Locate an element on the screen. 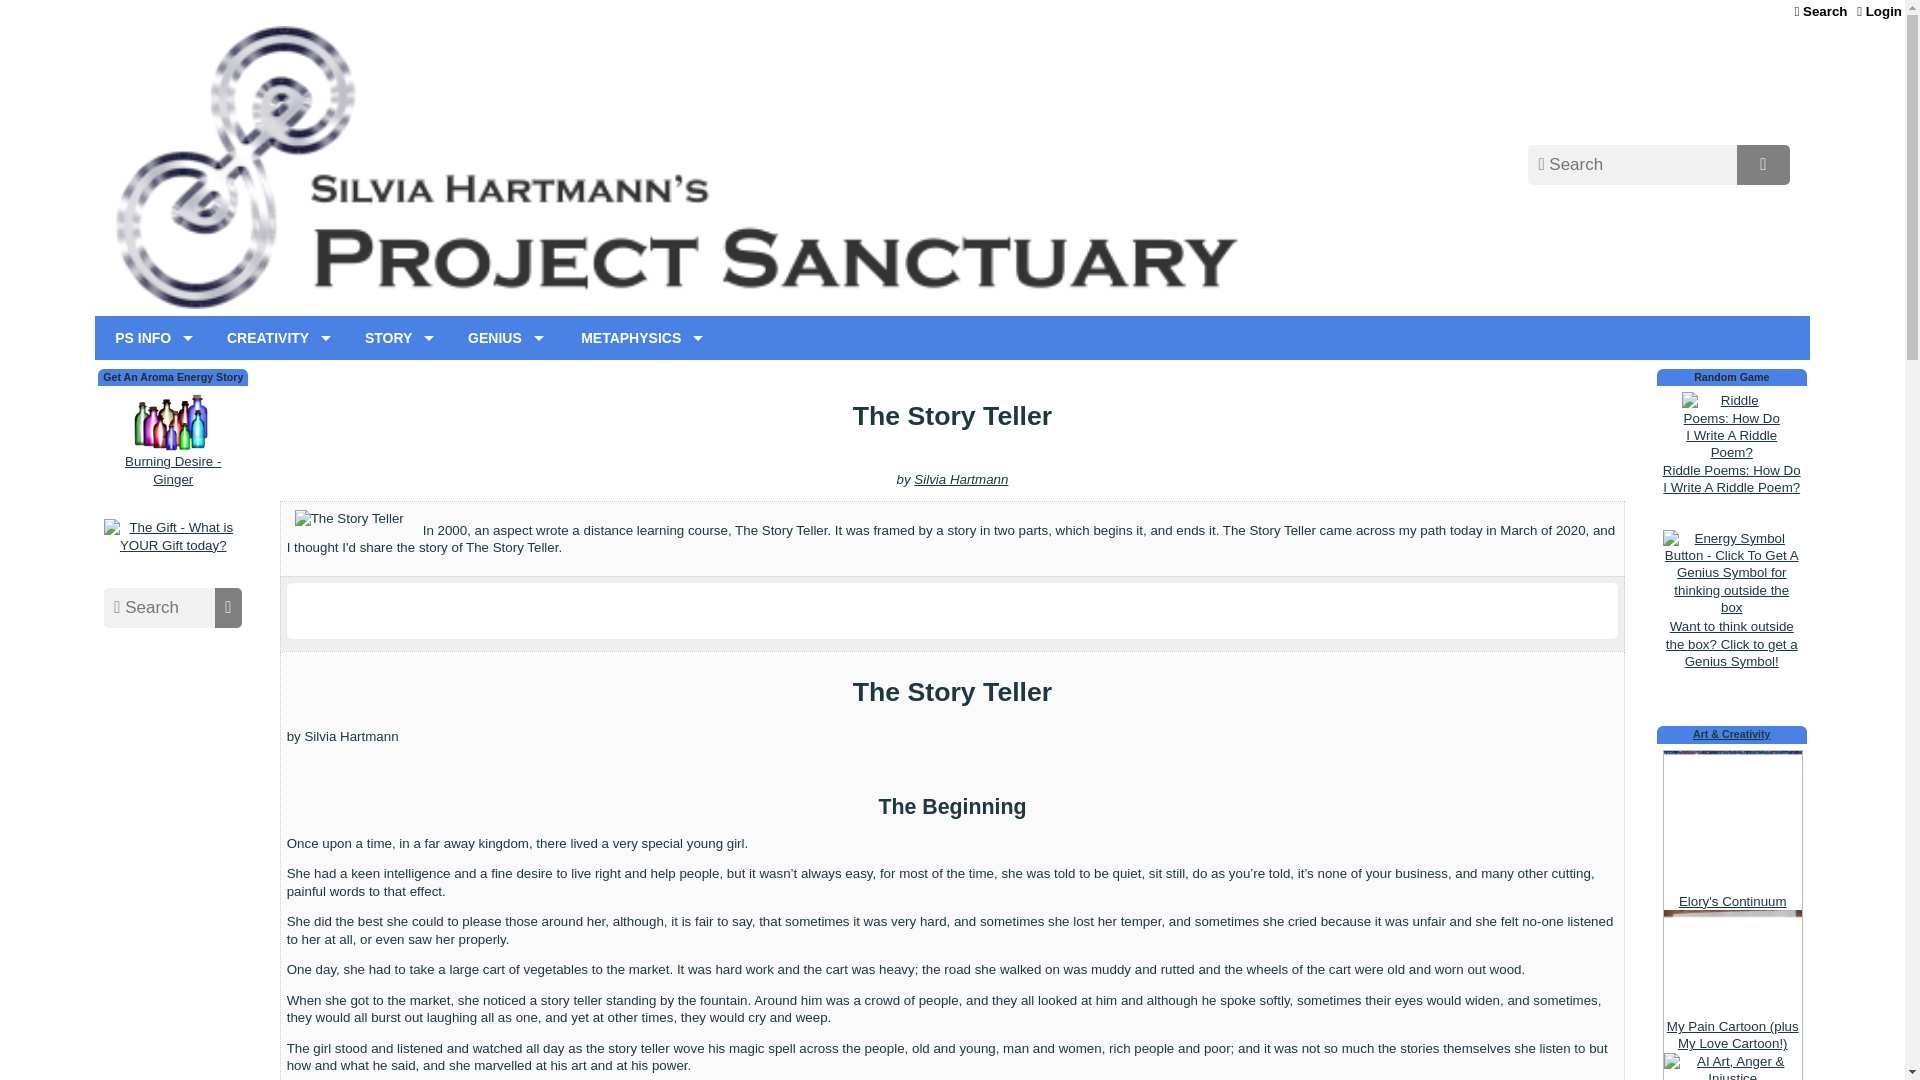 Image resolution: width=1920 pixels, height=1080 pixels. Search this website is located at coordinates (1820, 11).